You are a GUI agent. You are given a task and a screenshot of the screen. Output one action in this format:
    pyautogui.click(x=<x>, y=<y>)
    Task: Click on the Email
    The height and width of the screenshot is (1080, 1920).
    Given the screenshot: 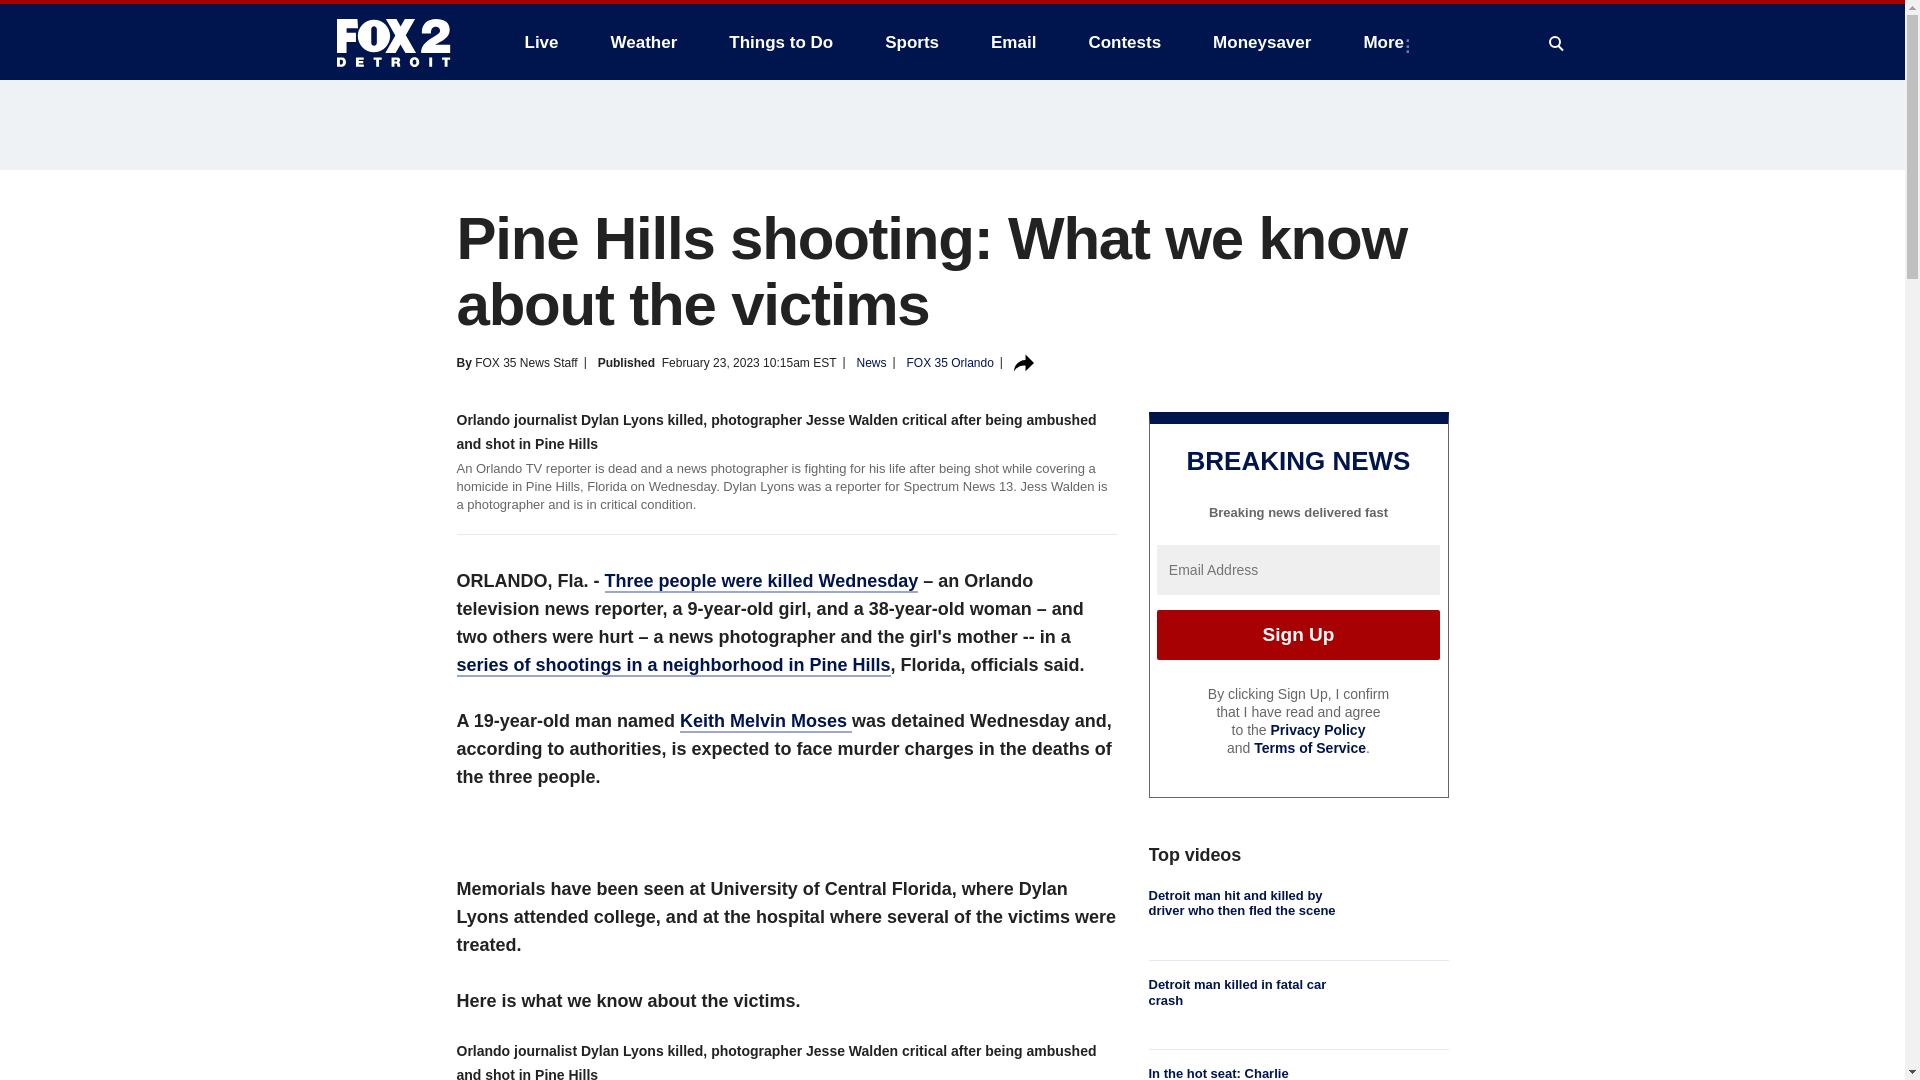 What is the action you would take?
    pyautogui.click(x=1014, y=42)
    